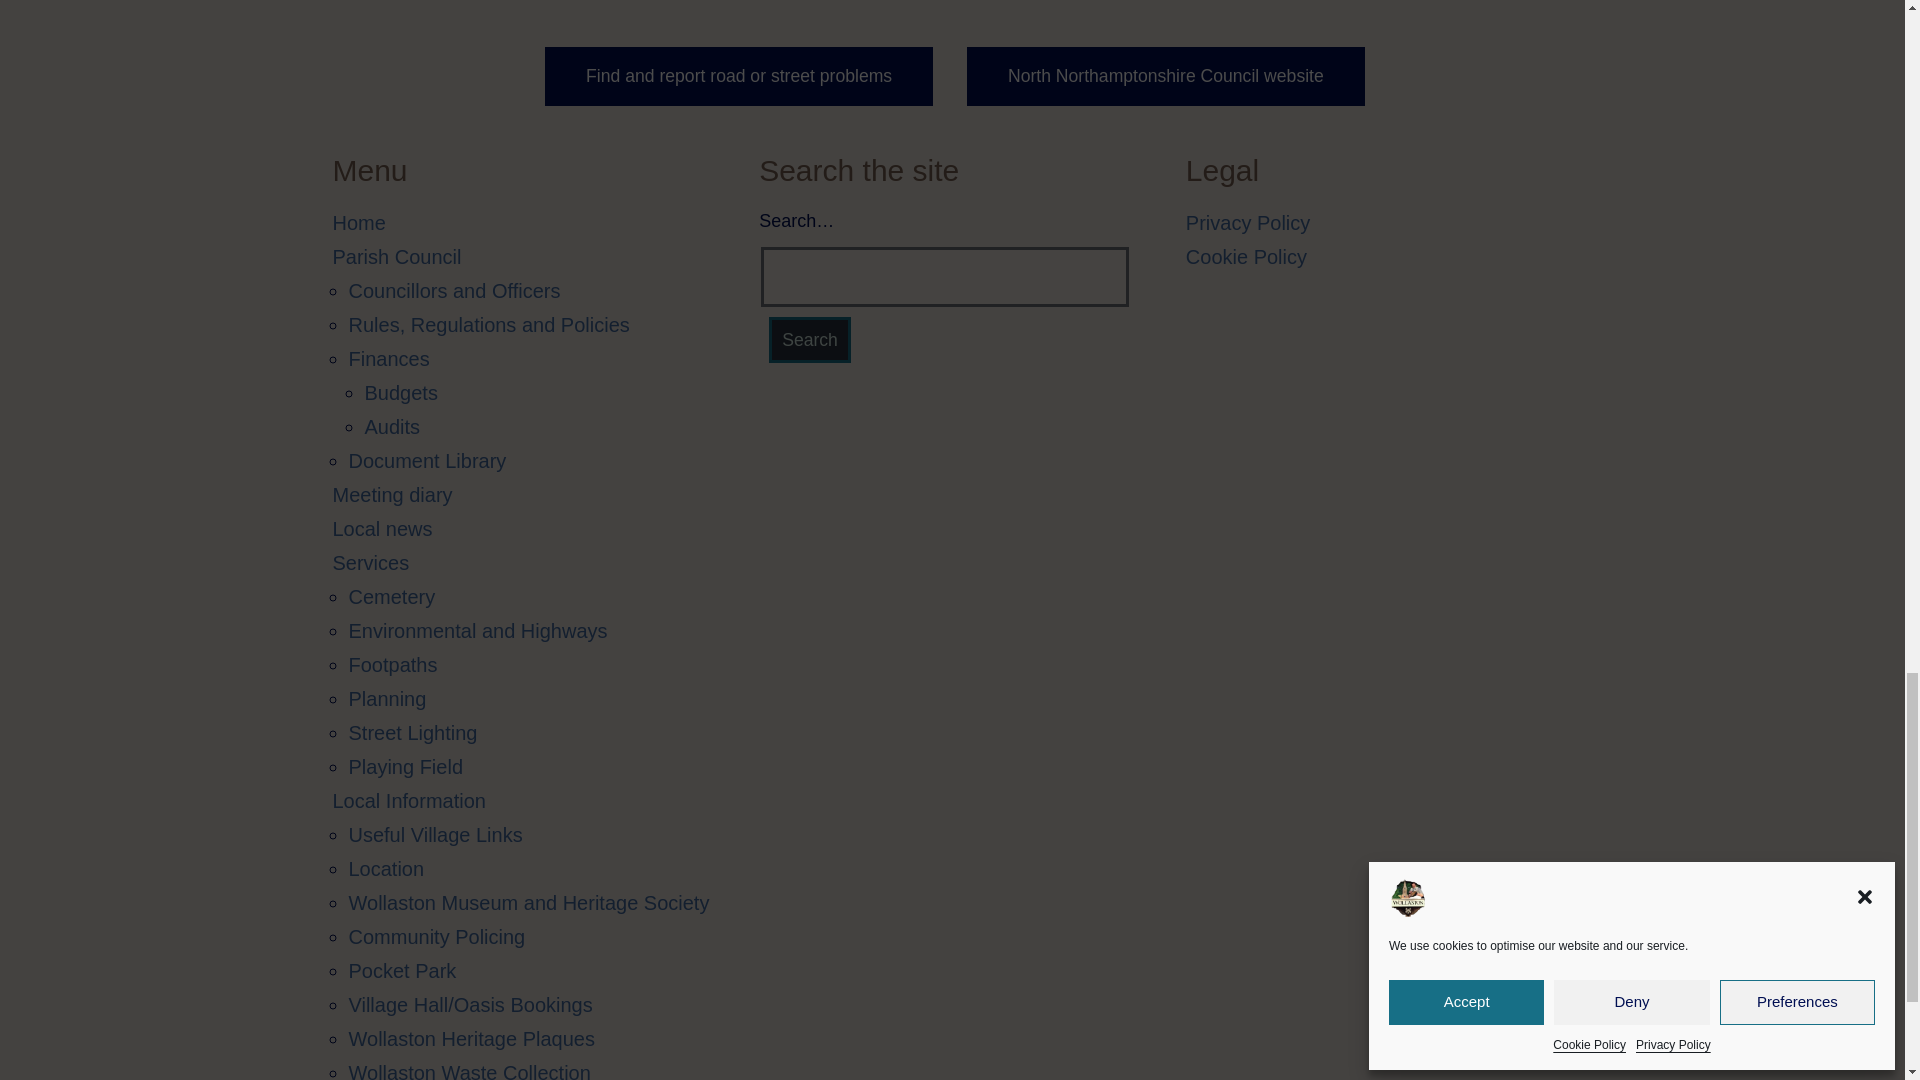  What do you see at coordinates (810, 340) in the screenshot?
I see `Search` at bounding box center [810, 340].